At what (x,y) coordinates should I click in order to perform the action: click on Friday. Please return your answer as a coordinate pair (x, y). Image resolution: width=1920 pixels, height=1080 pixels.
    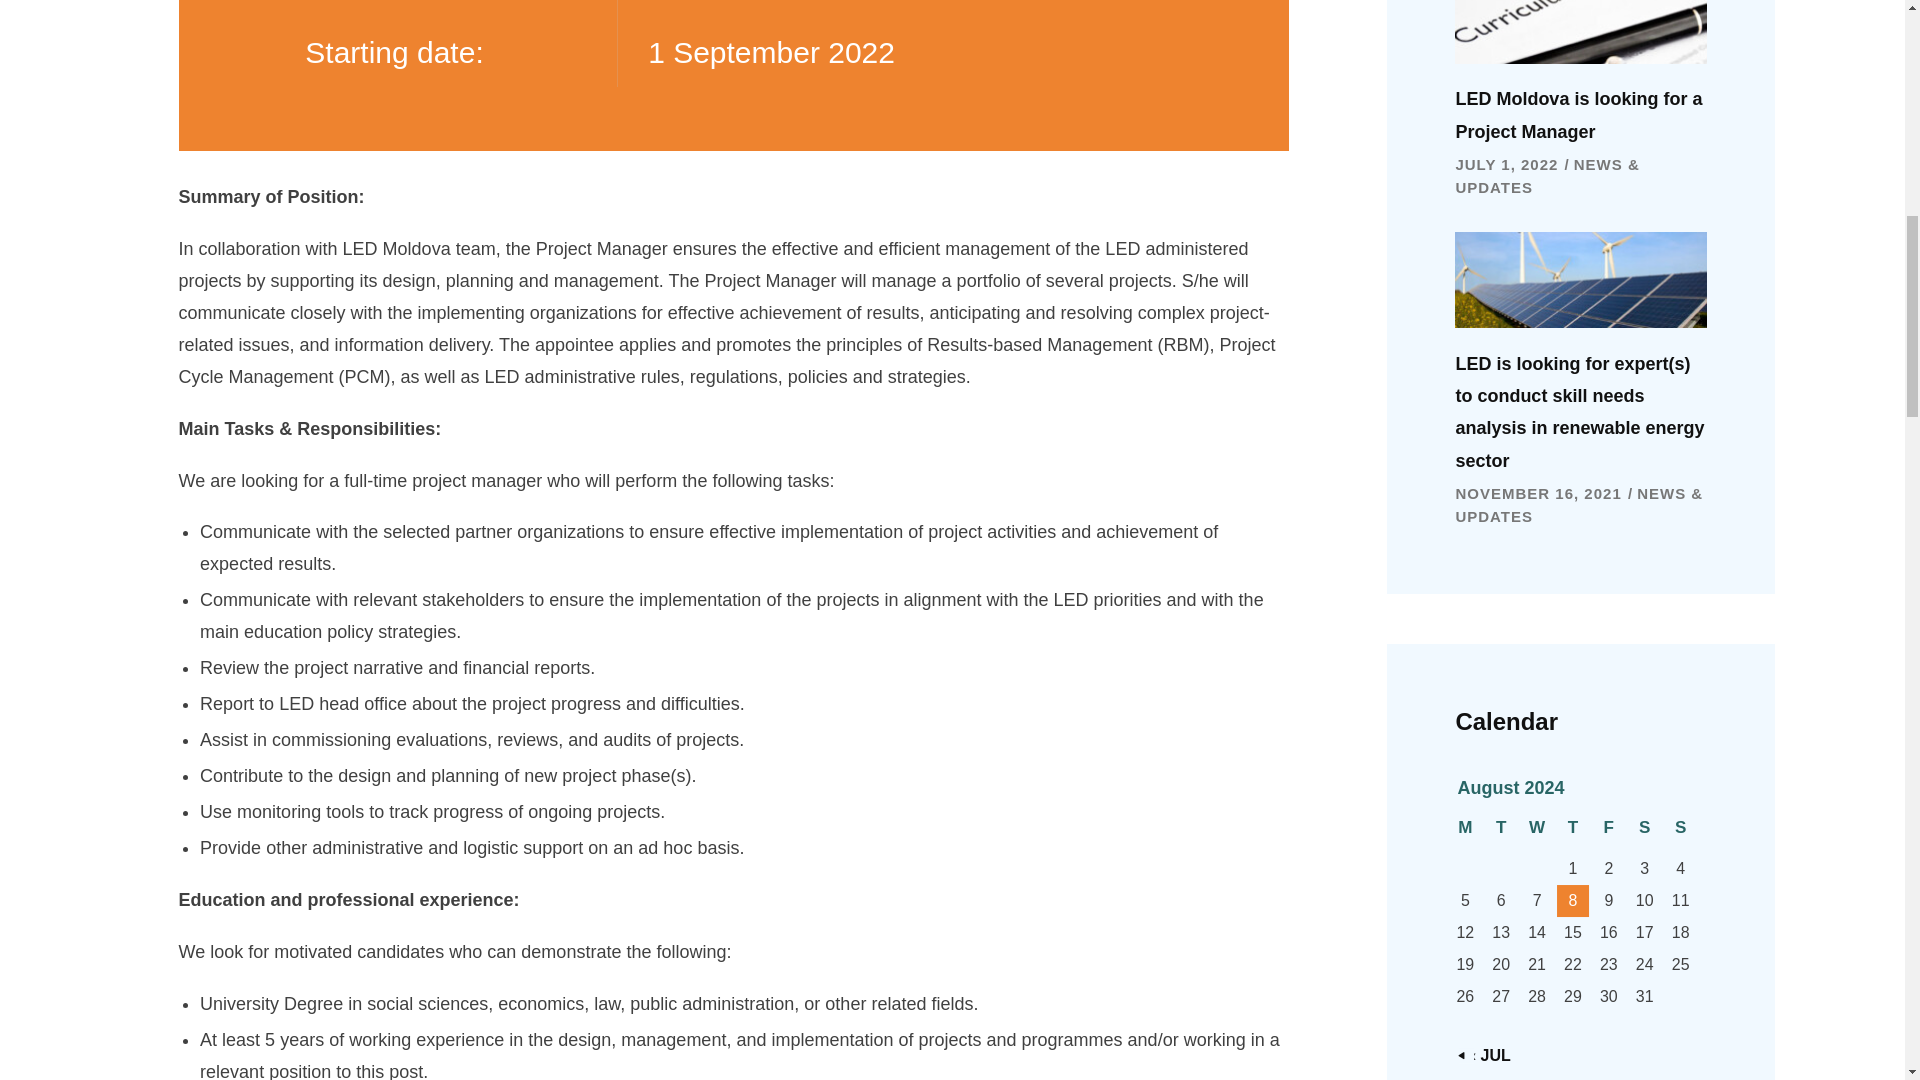
    Looking at the image, I should click on (1608, 833).